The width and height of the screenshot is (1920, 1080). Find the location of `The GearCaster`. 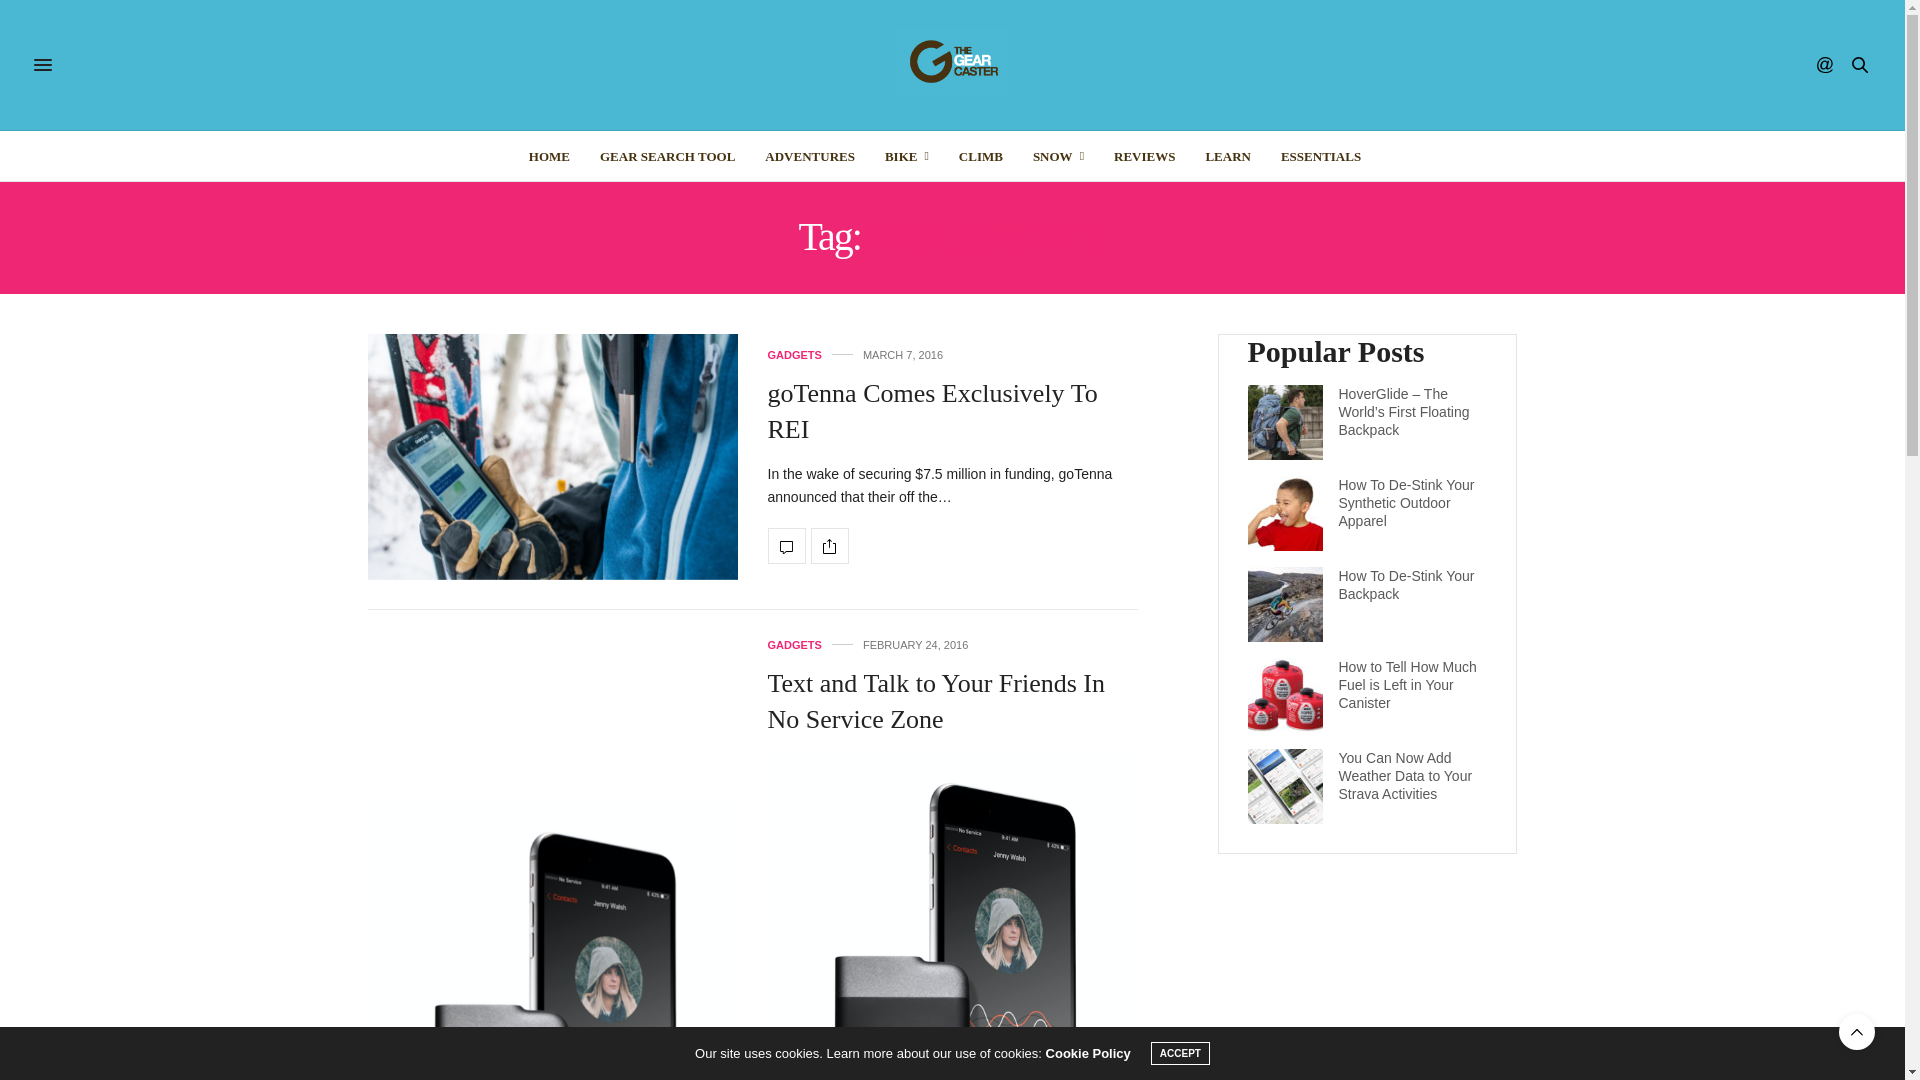

The GearCaster is located at coordinates (952, 65).